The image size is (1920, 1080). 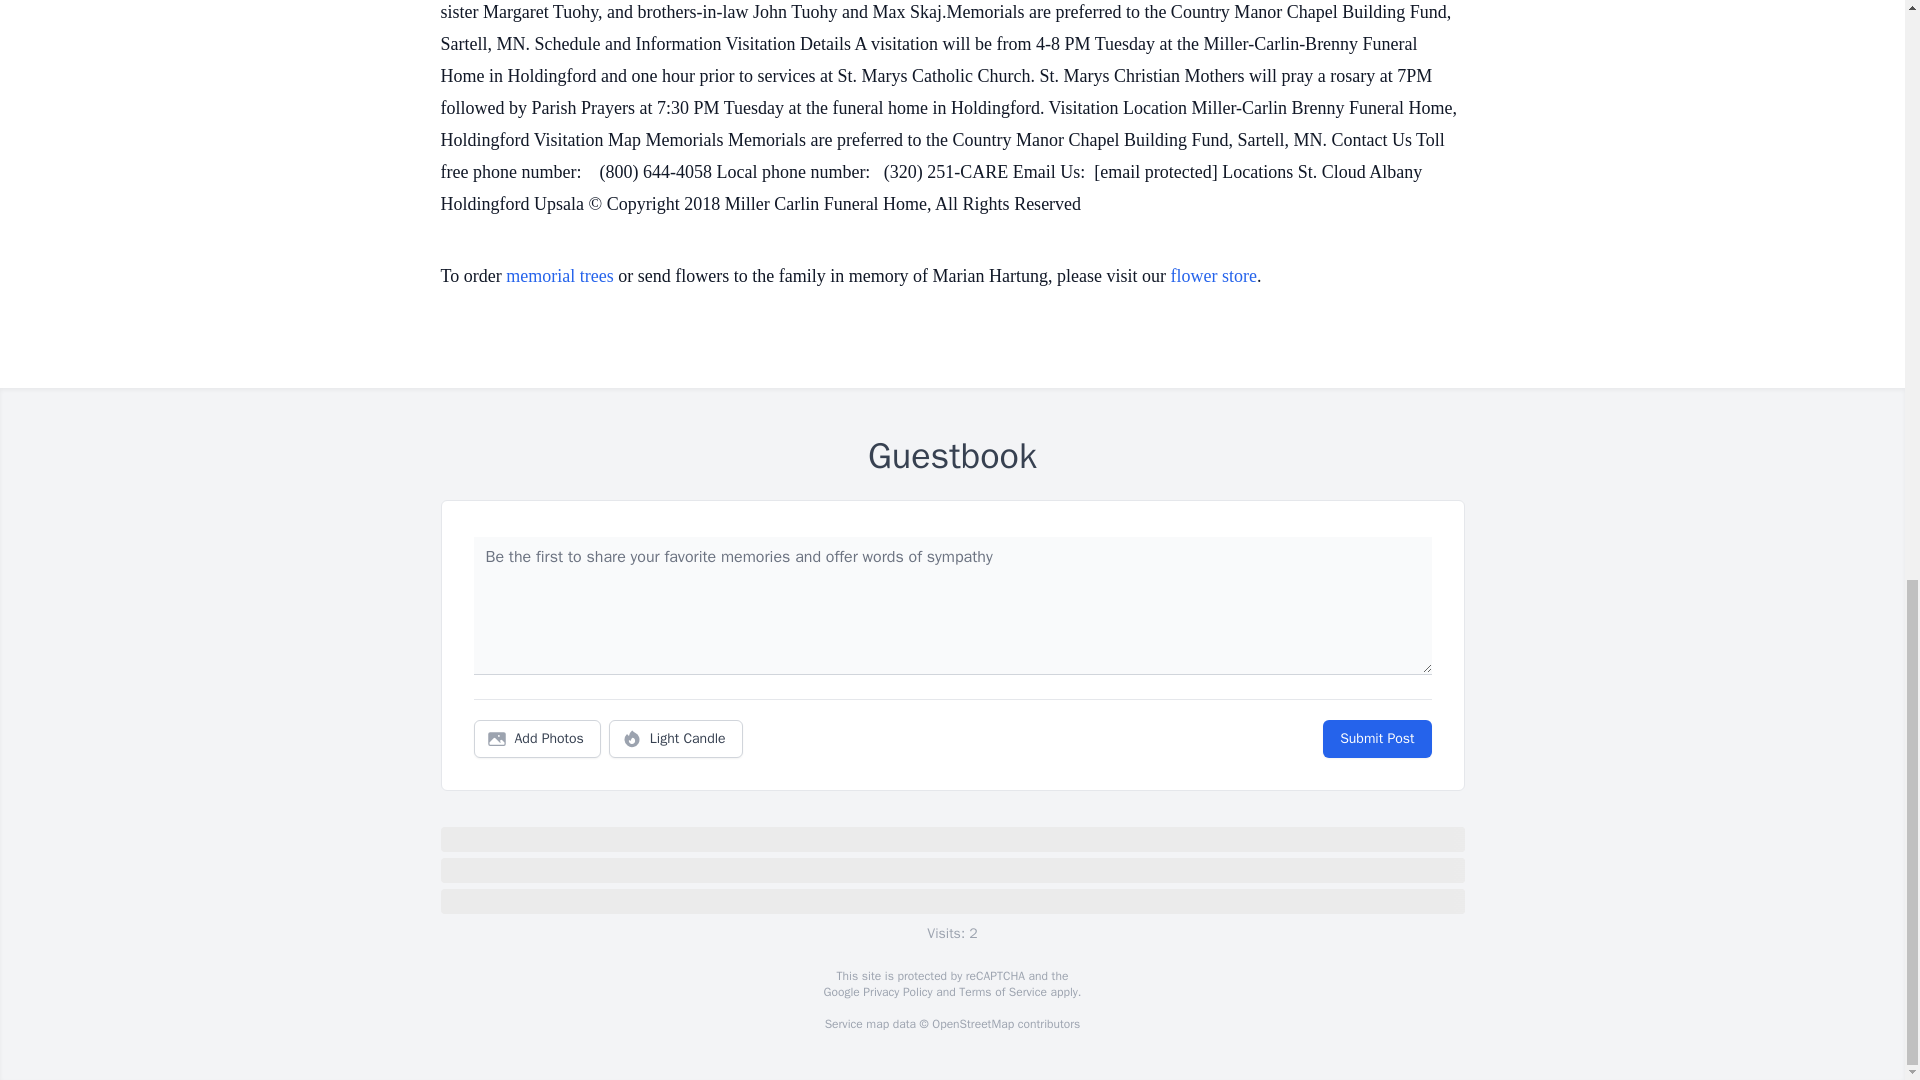 What do you see at coordinates (896, 992) in the screenshot?
I see `Privacy Policy` at bounding box center [896, 992].